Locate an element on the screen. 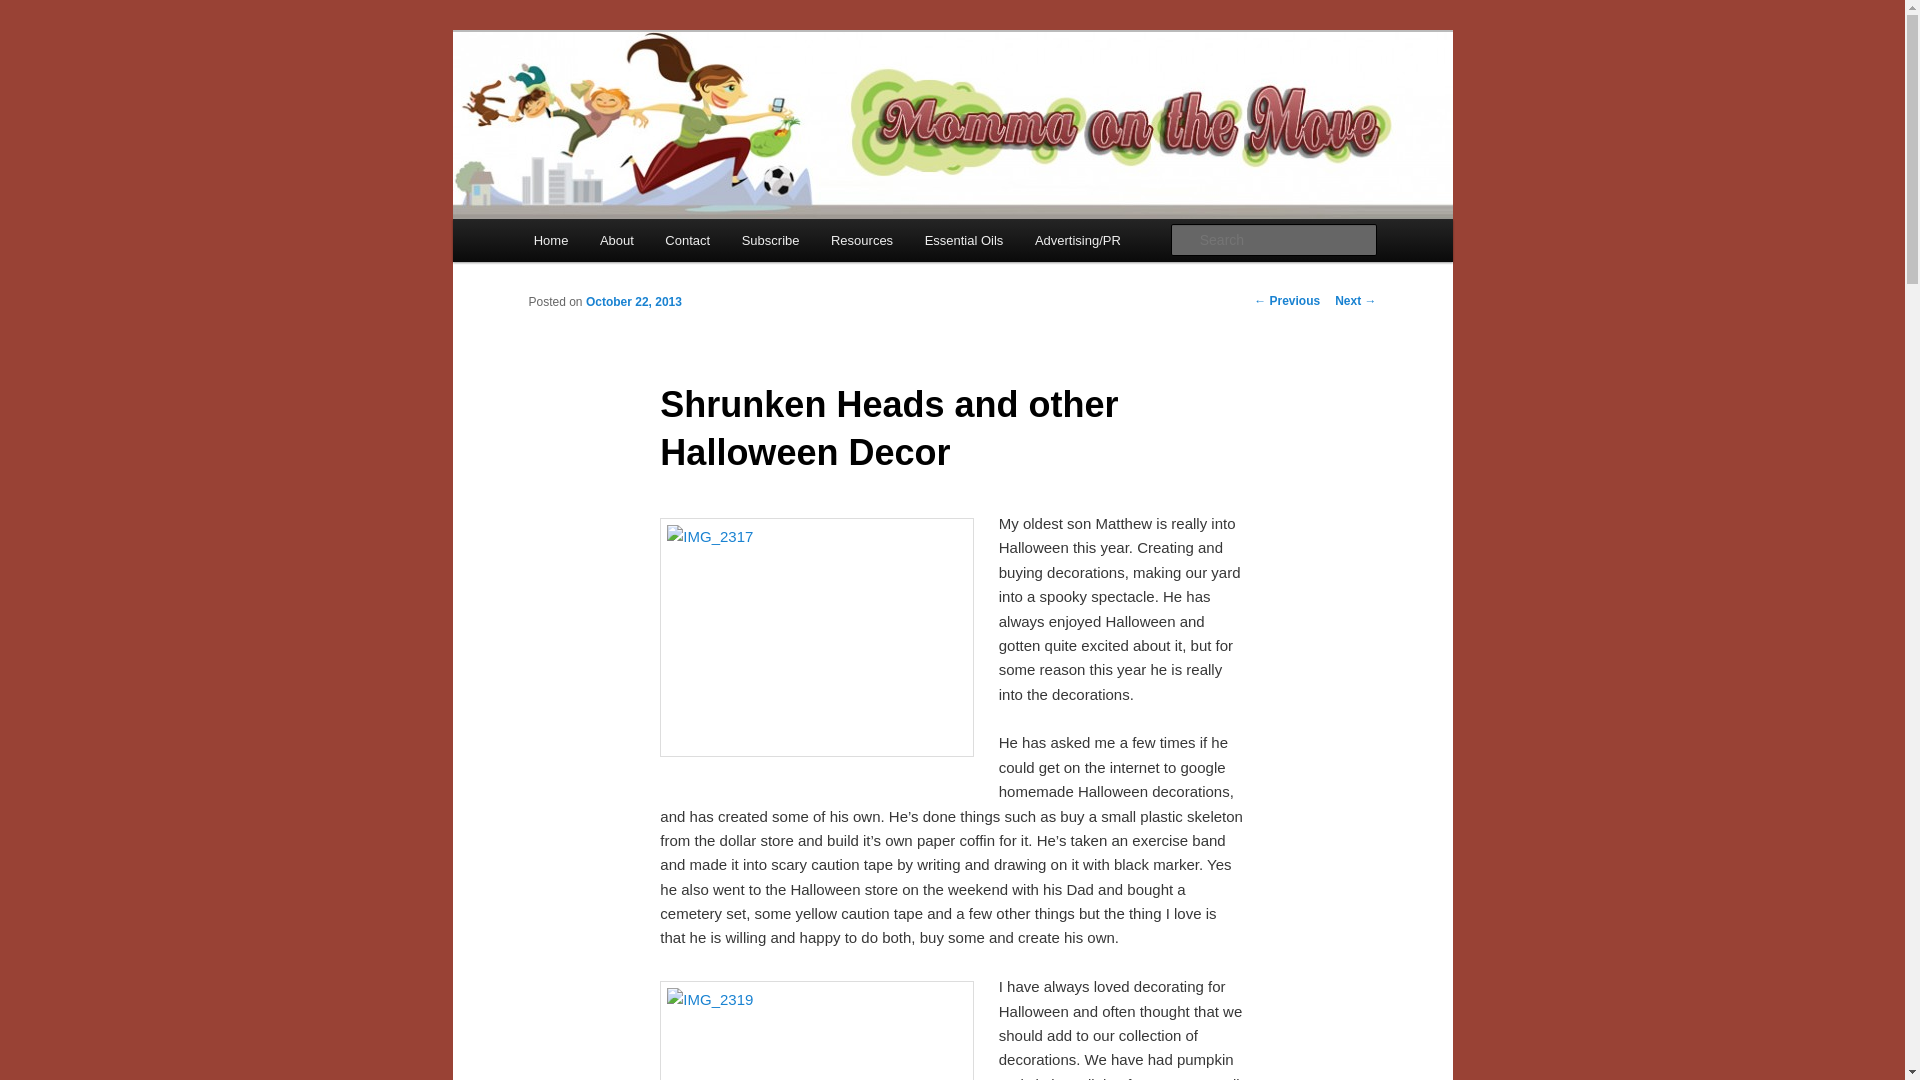 The height and width of the screenshot is (1080, 1920). Search is located at coordinates (32, 11).